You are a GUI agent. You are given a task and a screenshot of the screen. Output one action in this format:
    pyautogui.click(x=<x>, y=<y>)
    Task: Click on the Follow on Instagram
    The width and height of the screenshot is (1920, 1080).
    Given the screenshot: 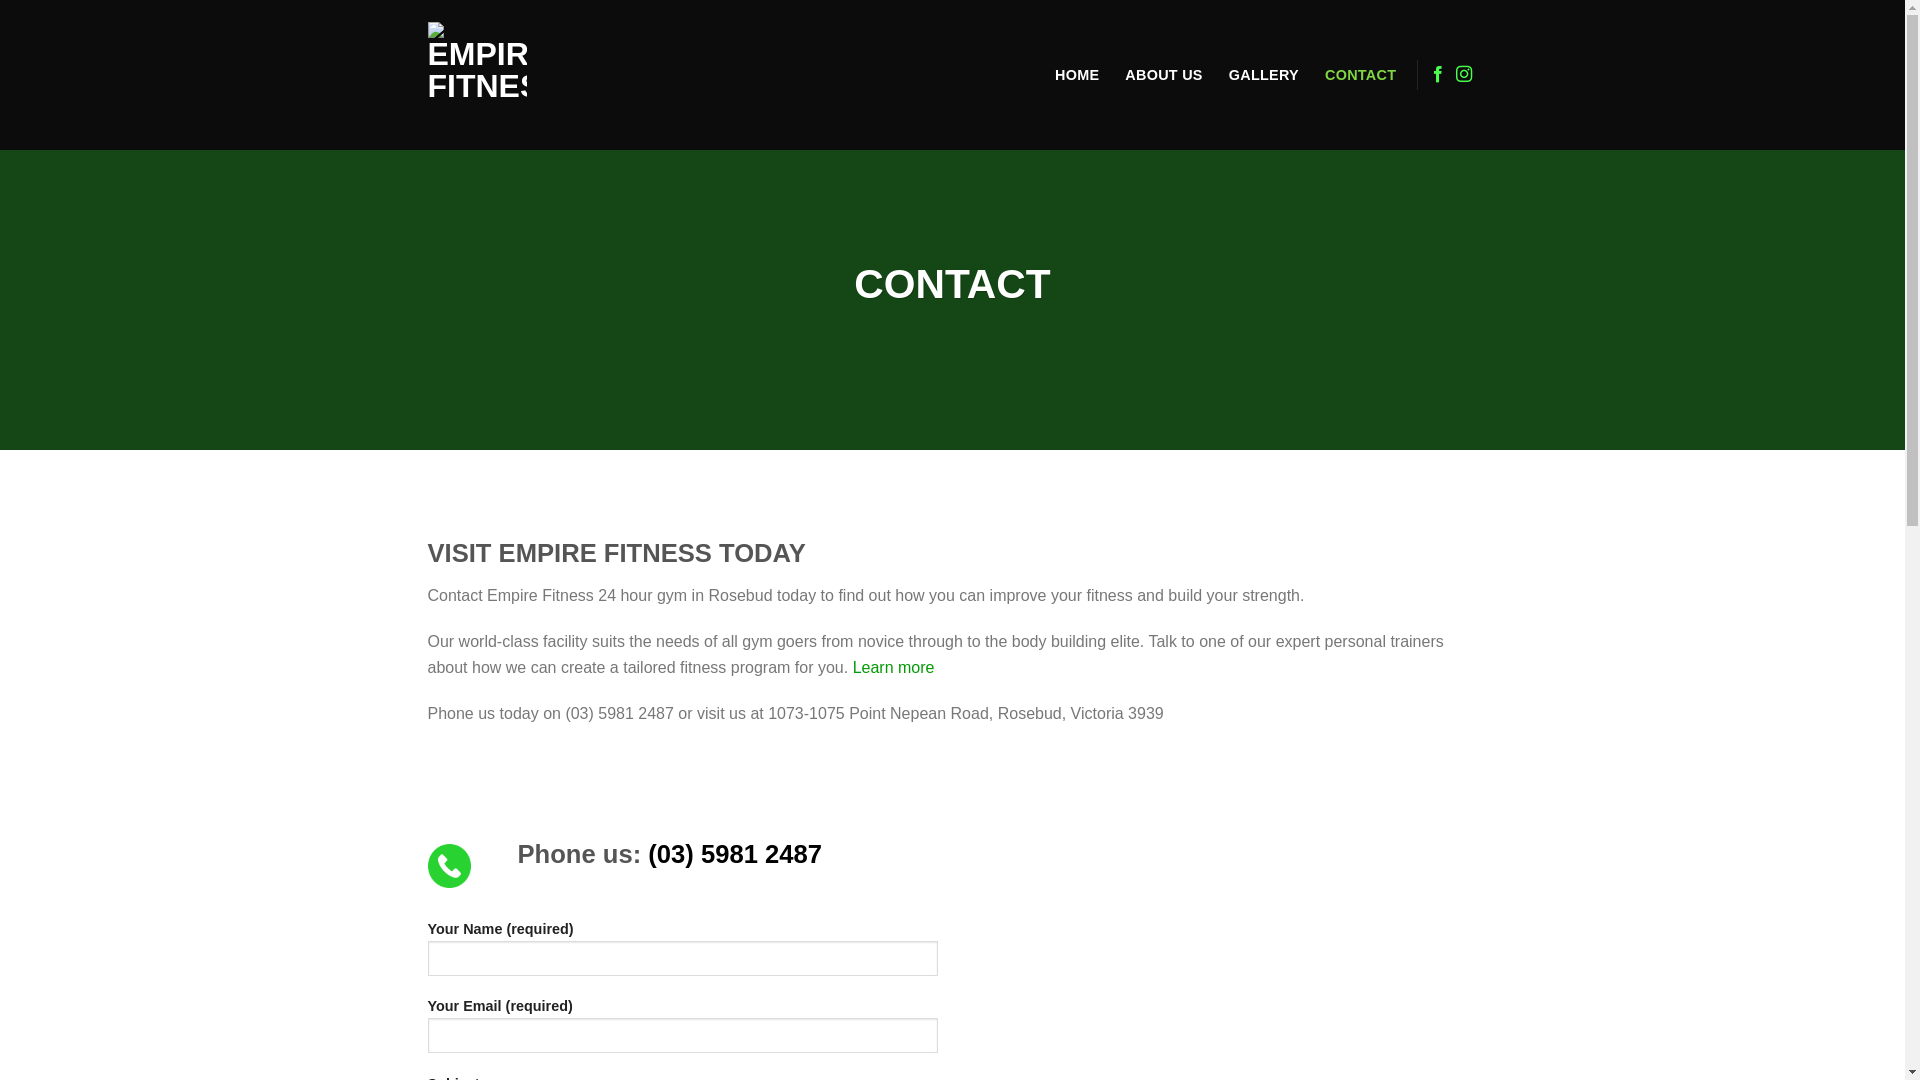 What is the action you would take?
    pyautogui.click(x=1464, y=75)
    